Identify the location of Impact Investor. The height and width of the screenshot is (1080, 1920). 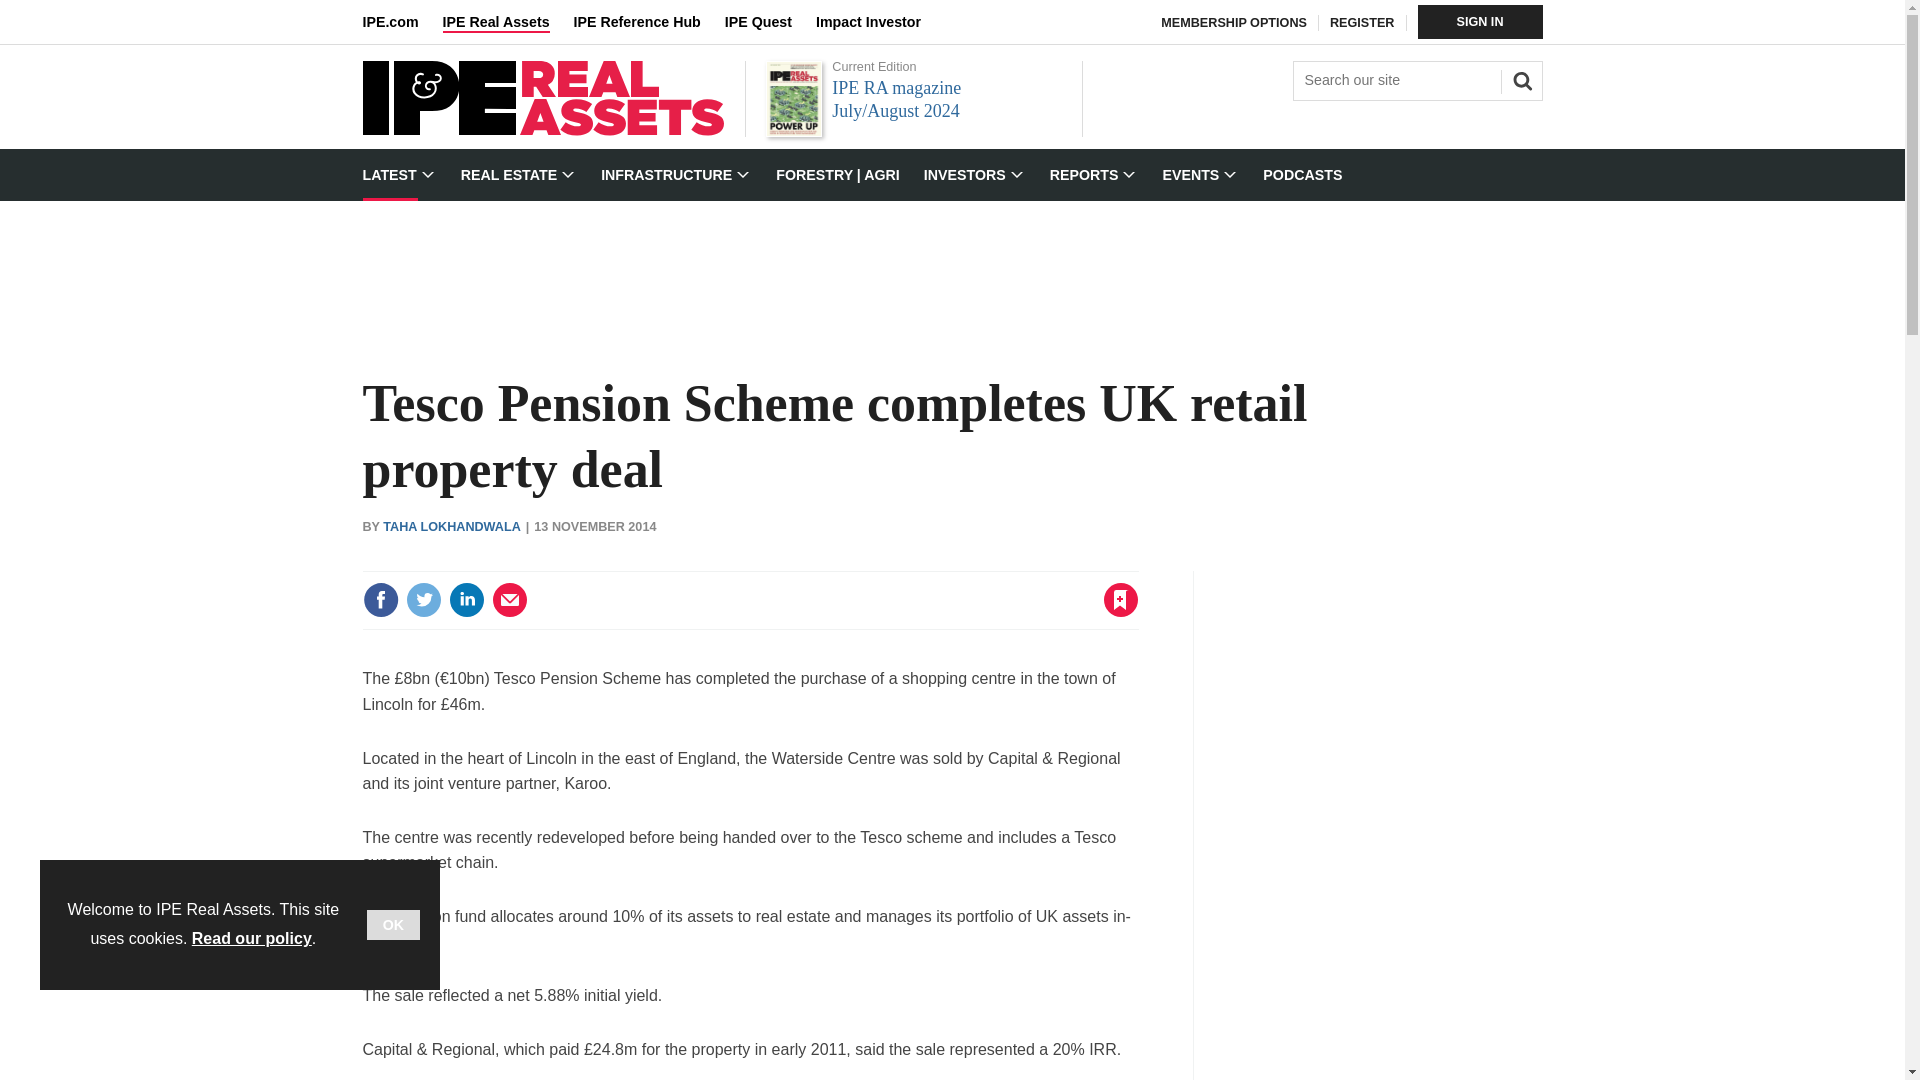
(880, 22).